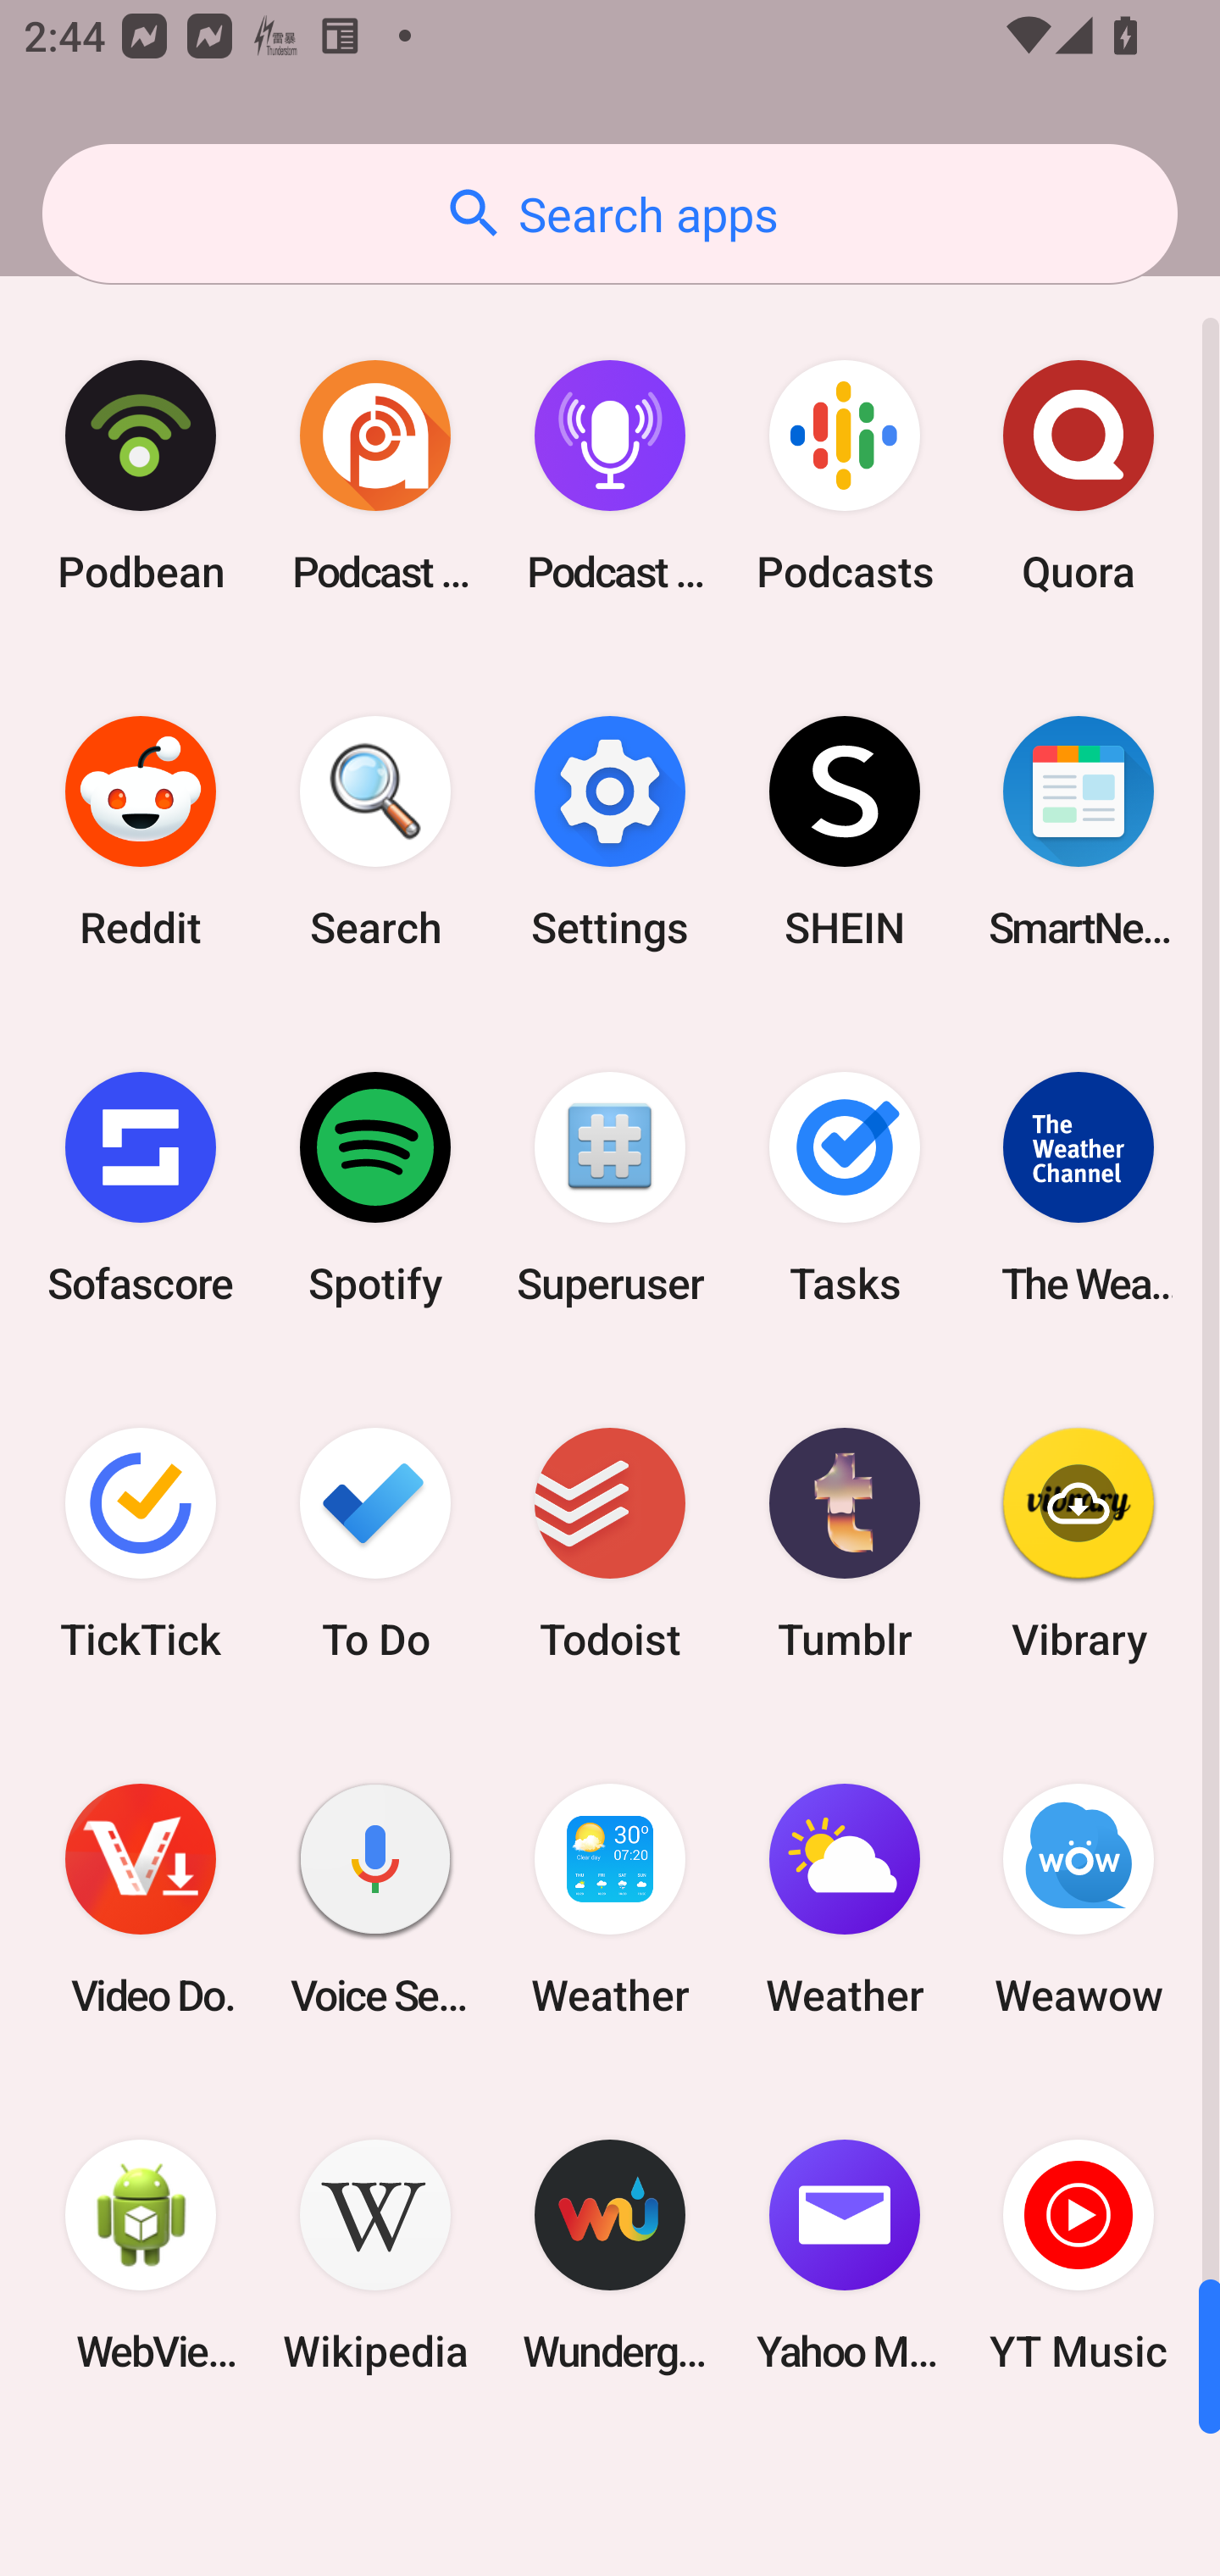 This screenshot has height=2576, width=1220. Describe the element at coordinates (375, 1187) in the screenshot. I see `Spotify` at that location.